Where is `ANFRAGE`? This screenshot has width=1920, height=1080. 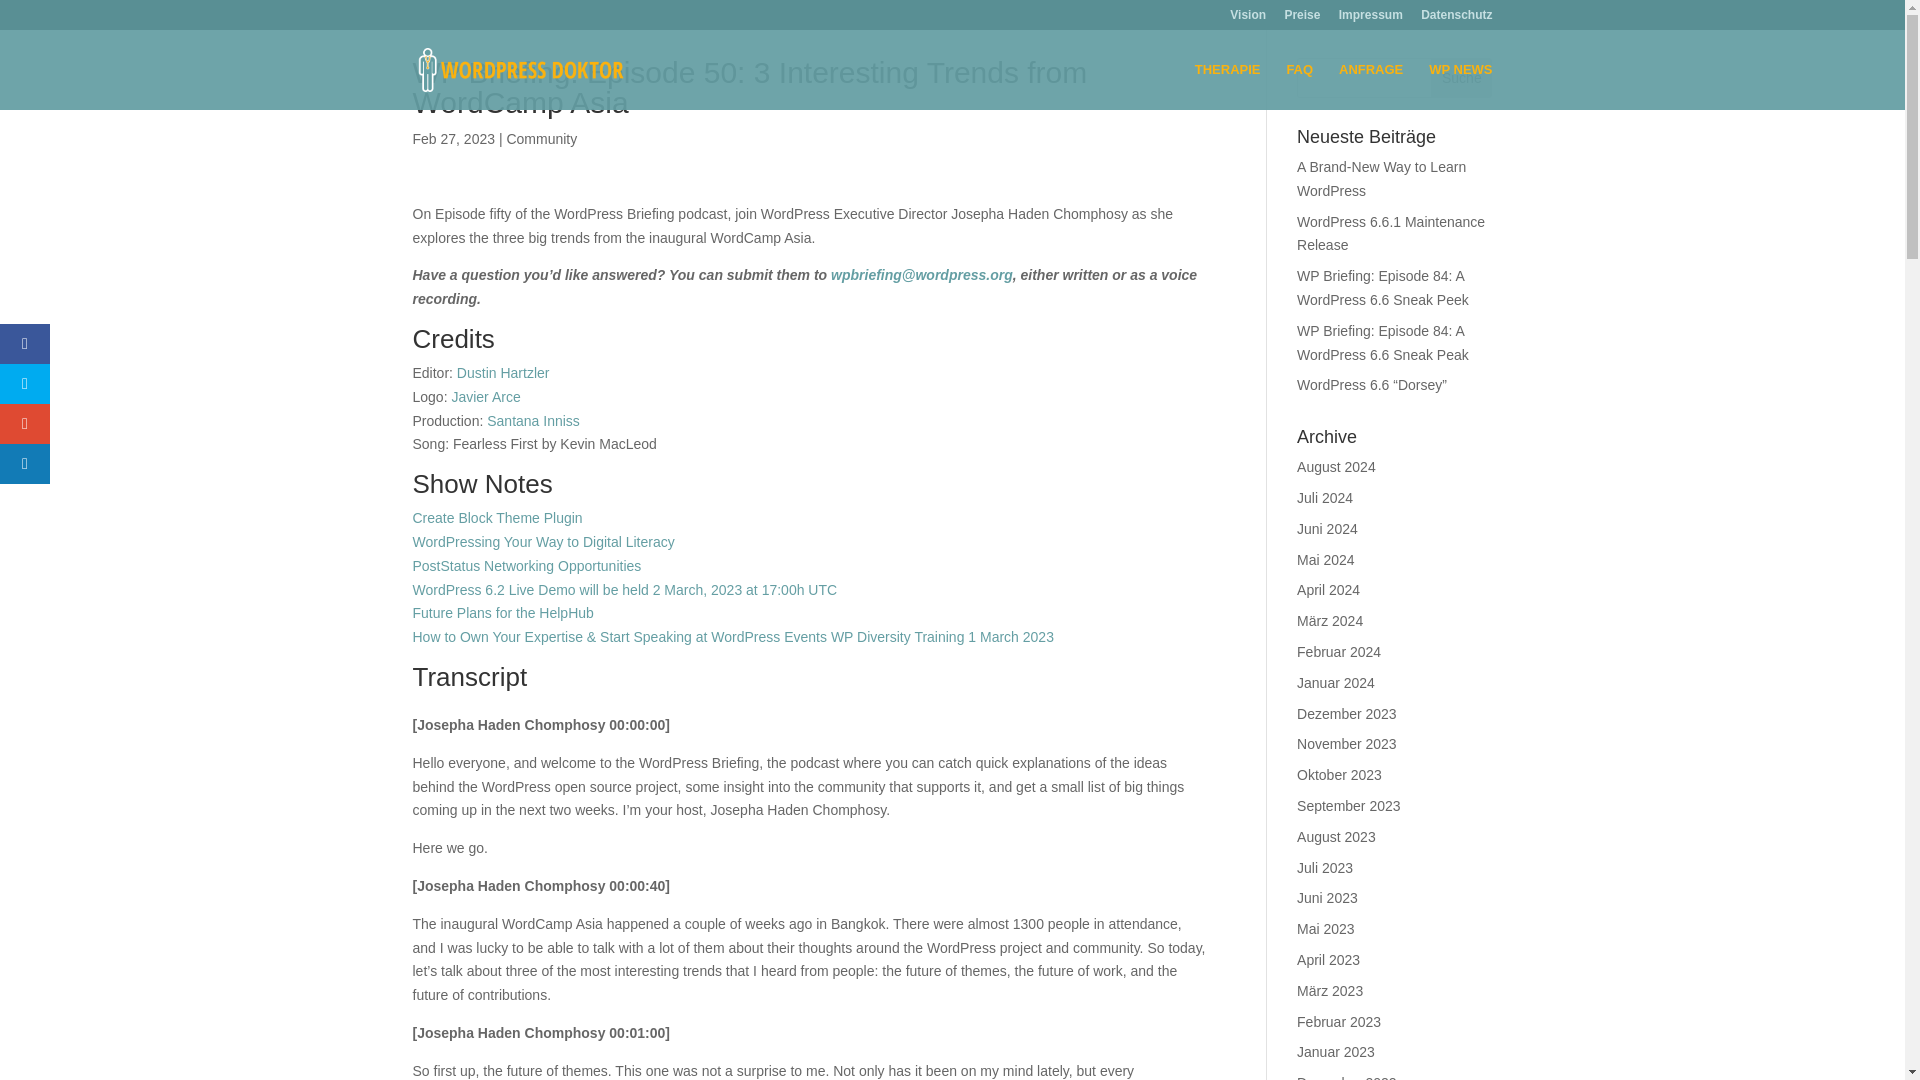 ANFRAGE is located at coordinates (1370, 86).